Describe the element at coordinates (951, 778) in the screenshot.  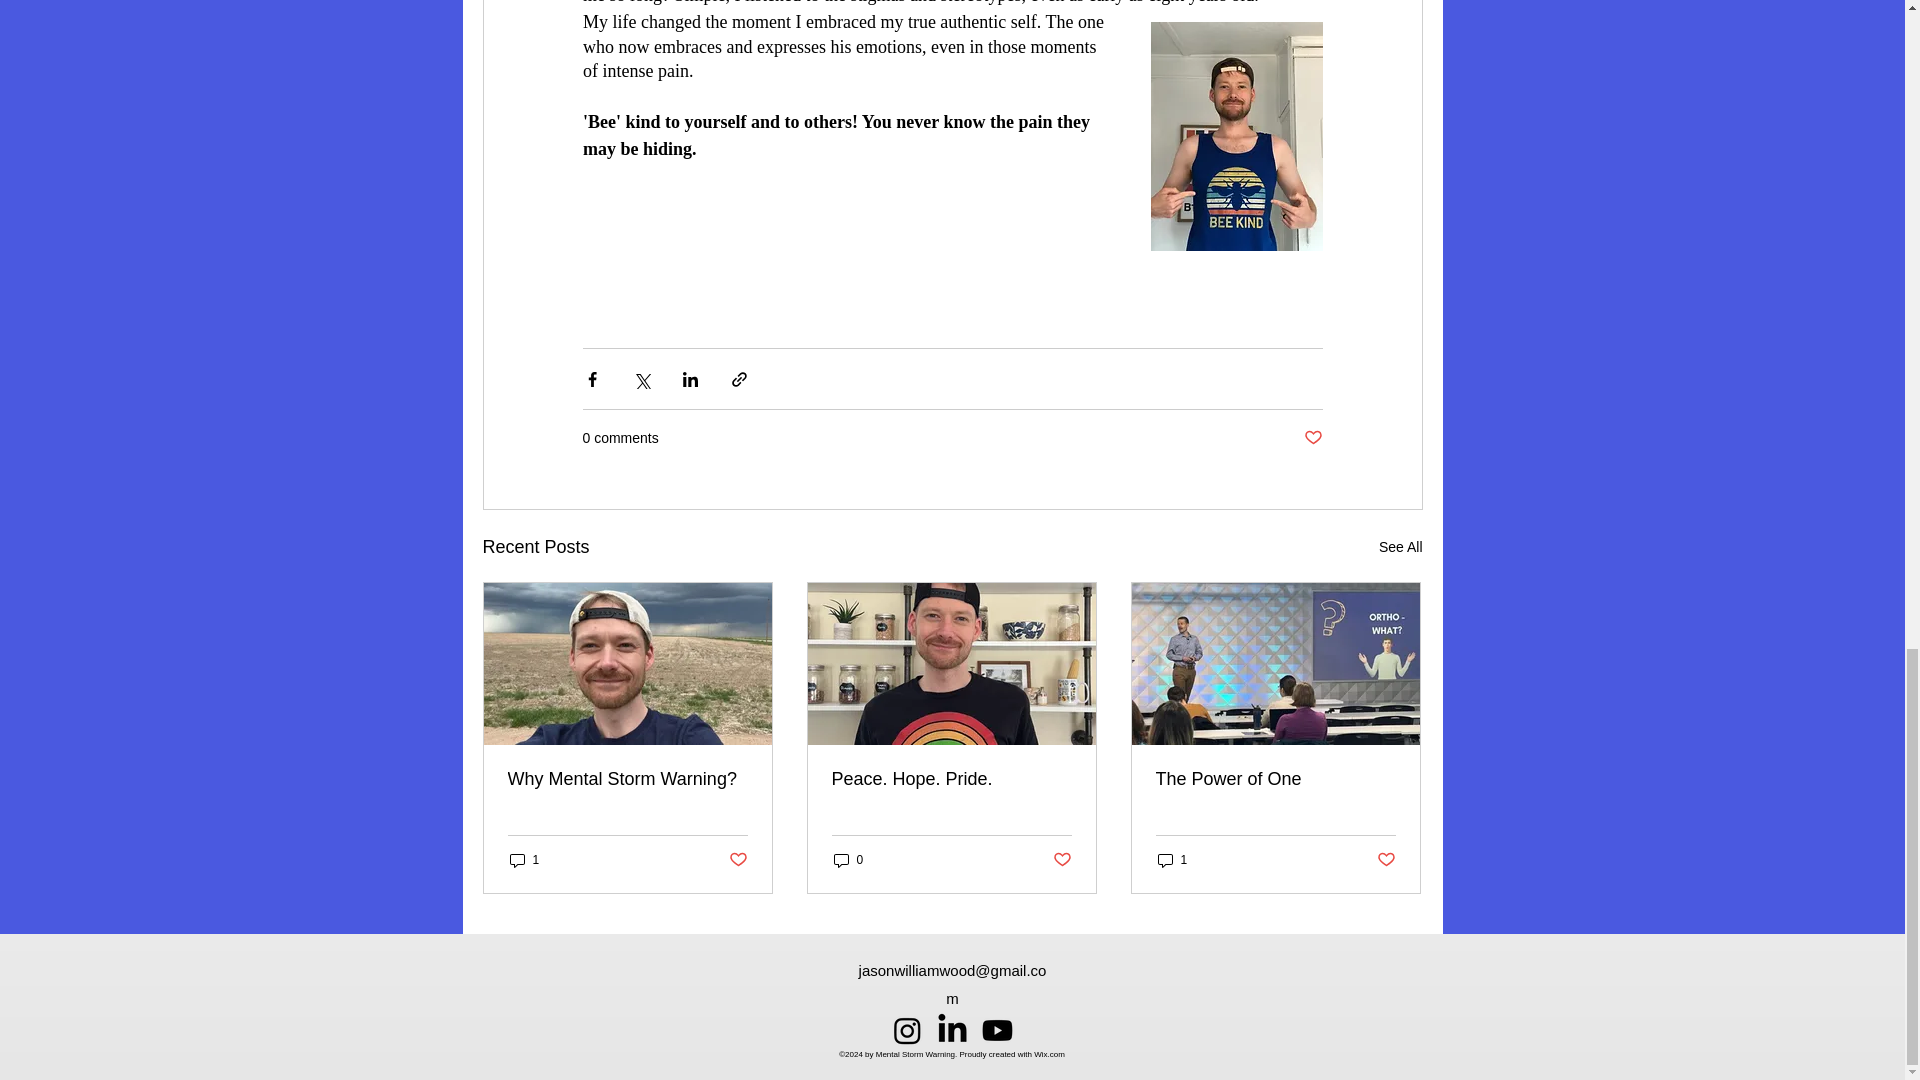
I see `Peace. Hope. Pride.` at that location.